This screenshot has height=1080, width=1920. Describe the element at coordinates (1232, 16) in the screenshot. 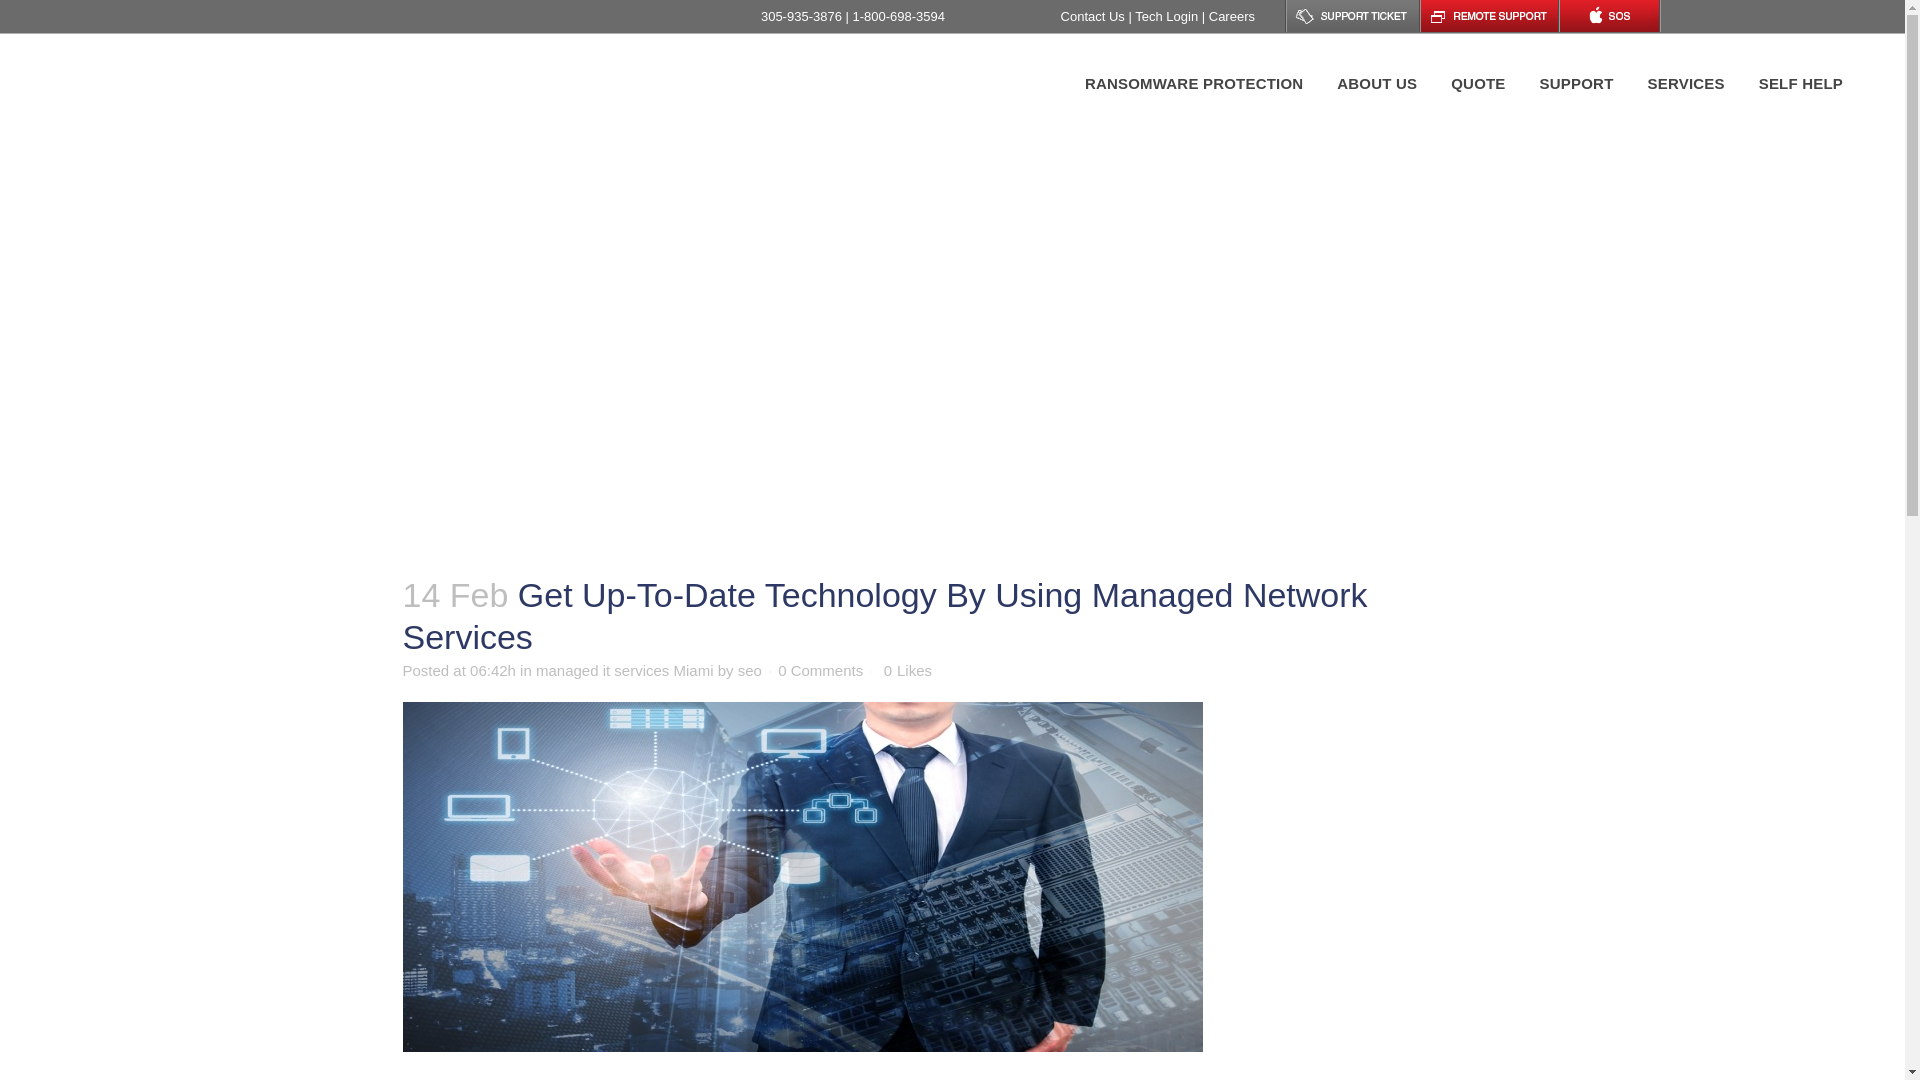

I see `Careers` at that location.